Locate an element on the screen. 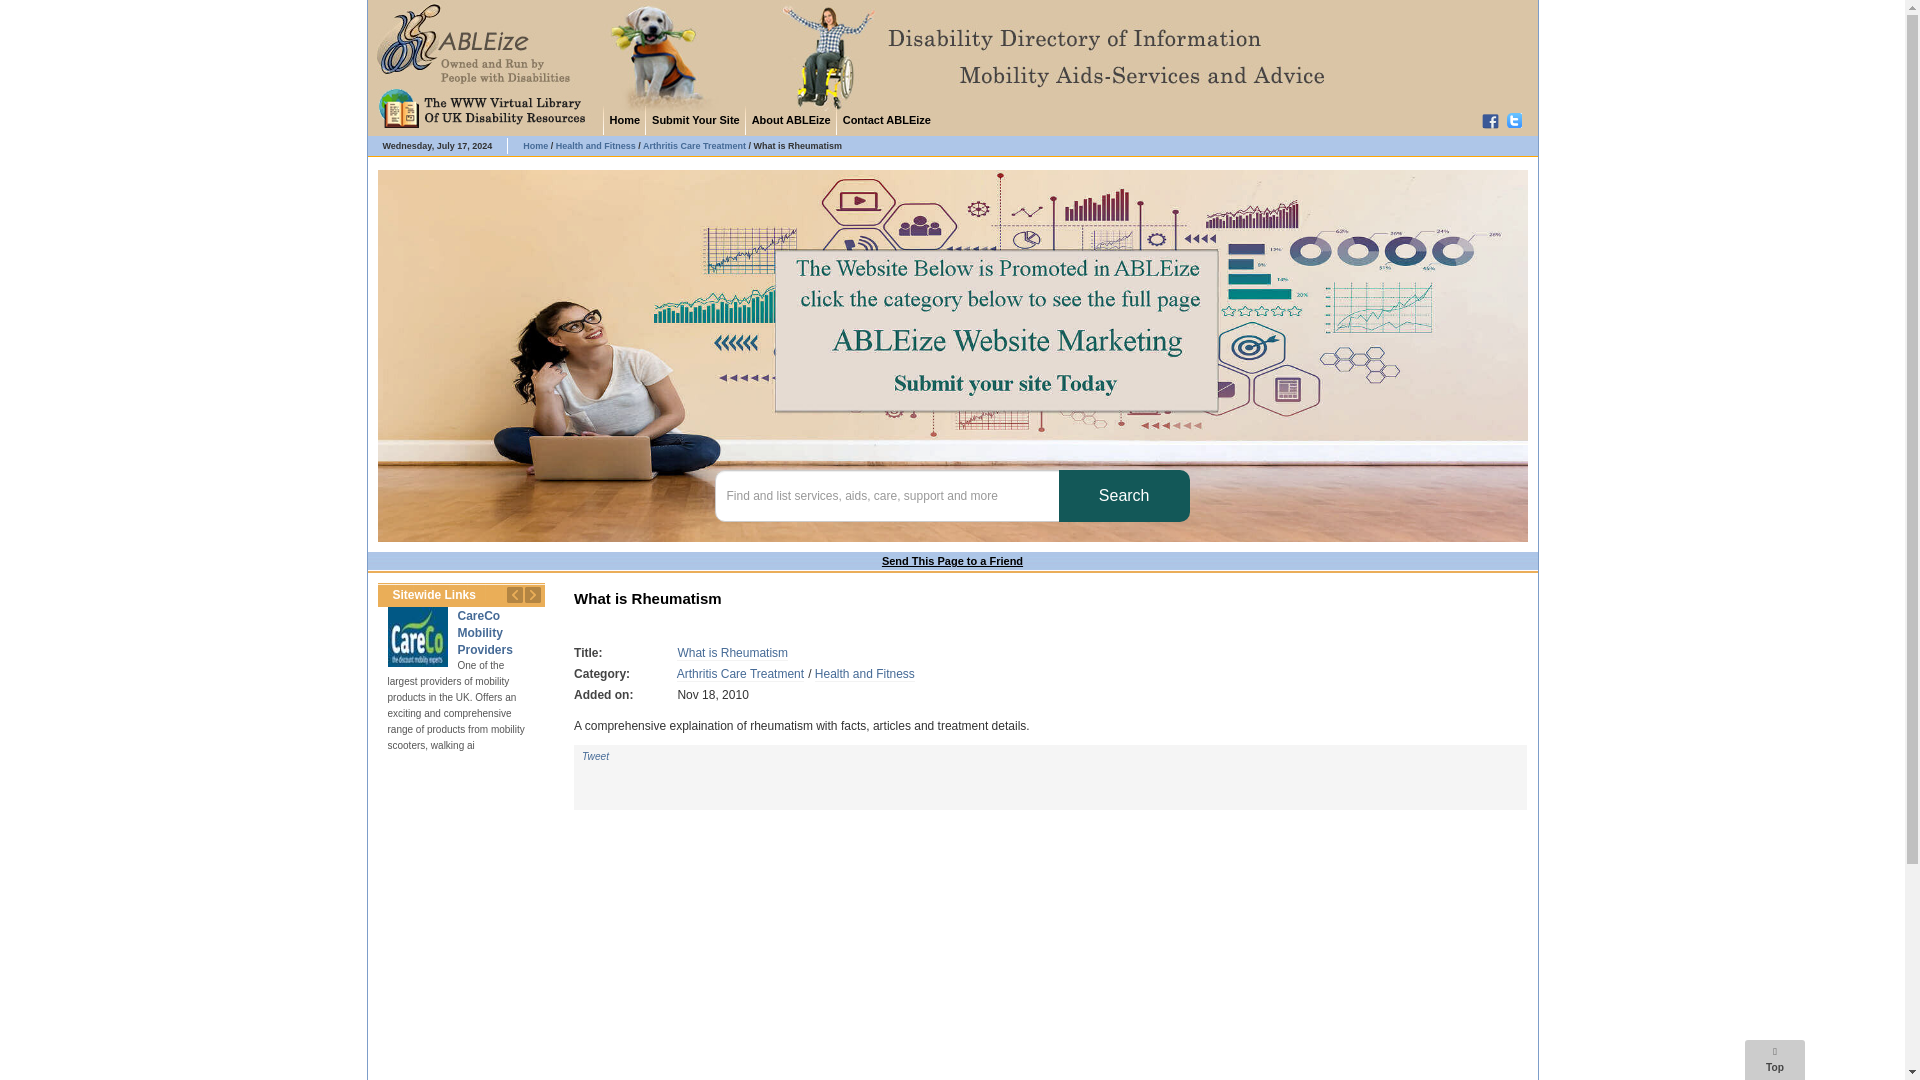 The image size is (1920, 1080). Contact ABLEize is located at coordinates (886, 119).